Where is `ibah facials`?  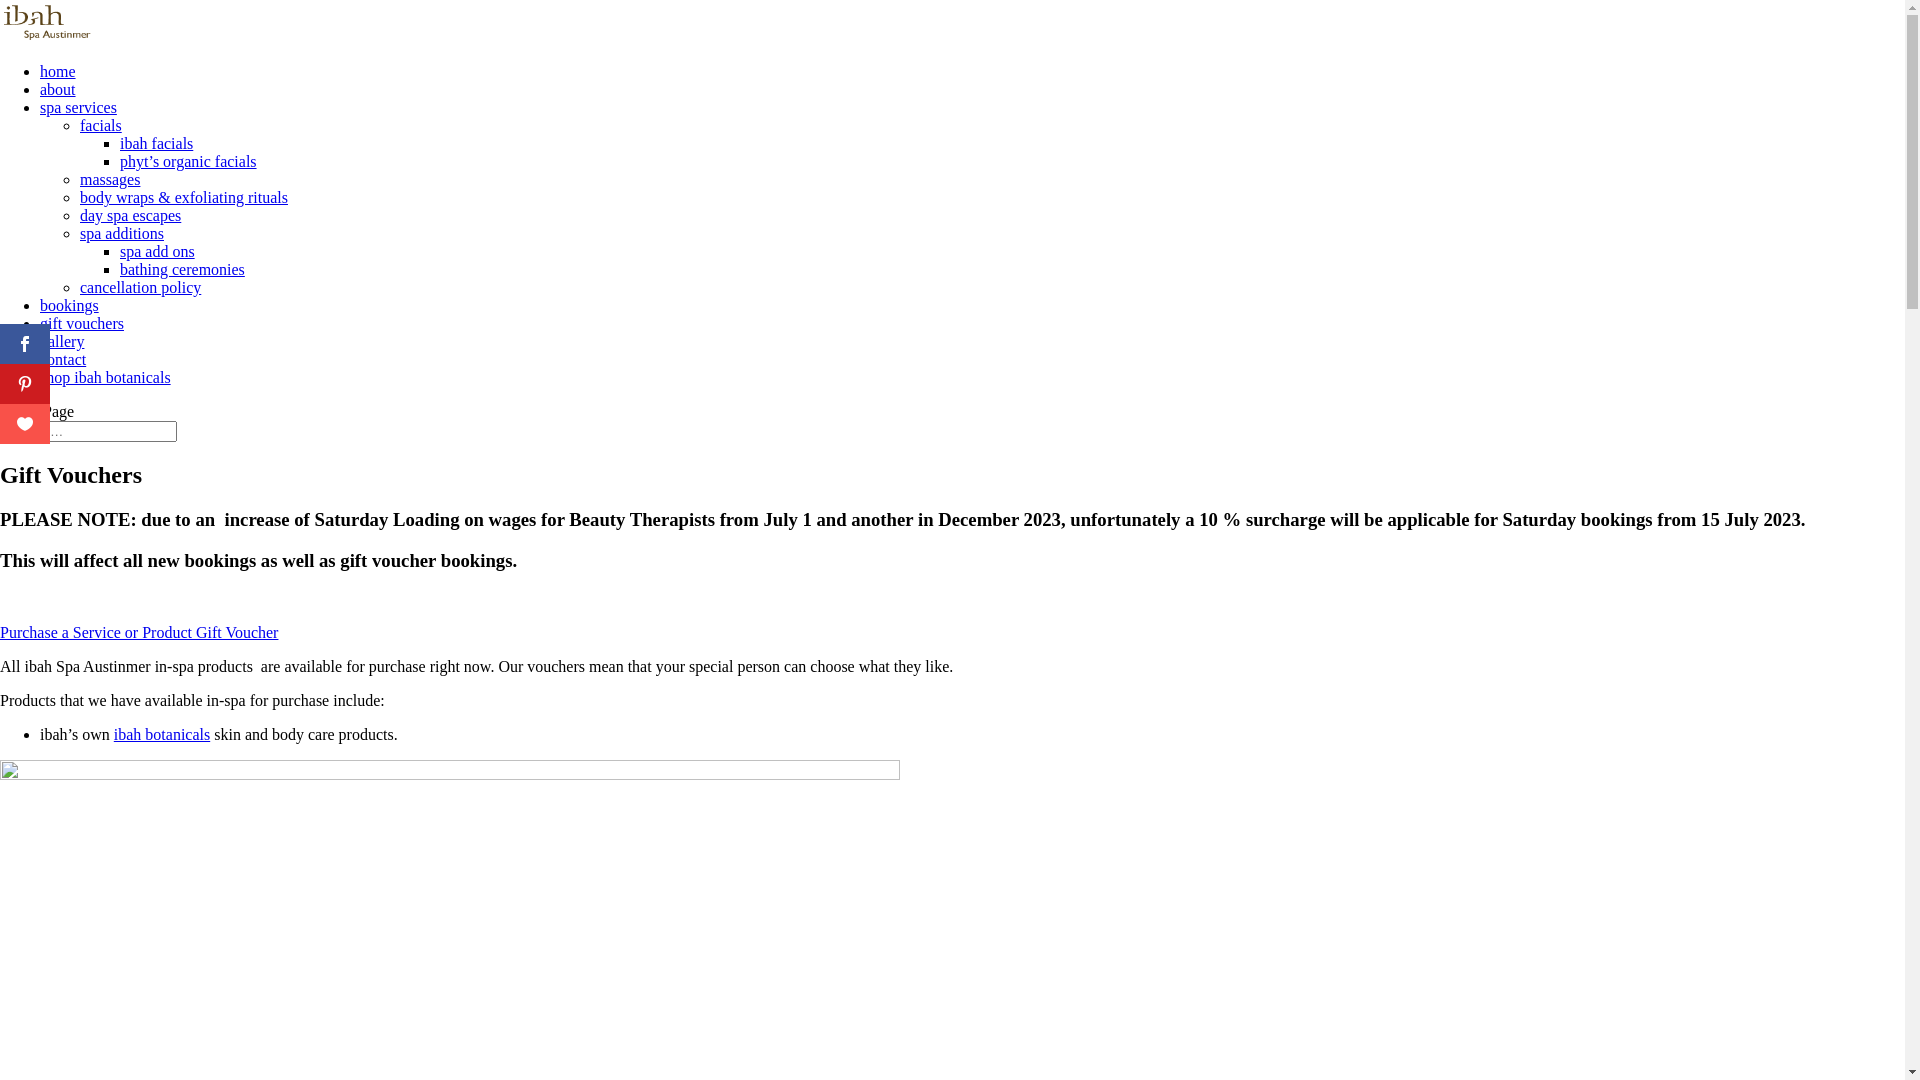
ibah facials is located at coordinates (156, 144).